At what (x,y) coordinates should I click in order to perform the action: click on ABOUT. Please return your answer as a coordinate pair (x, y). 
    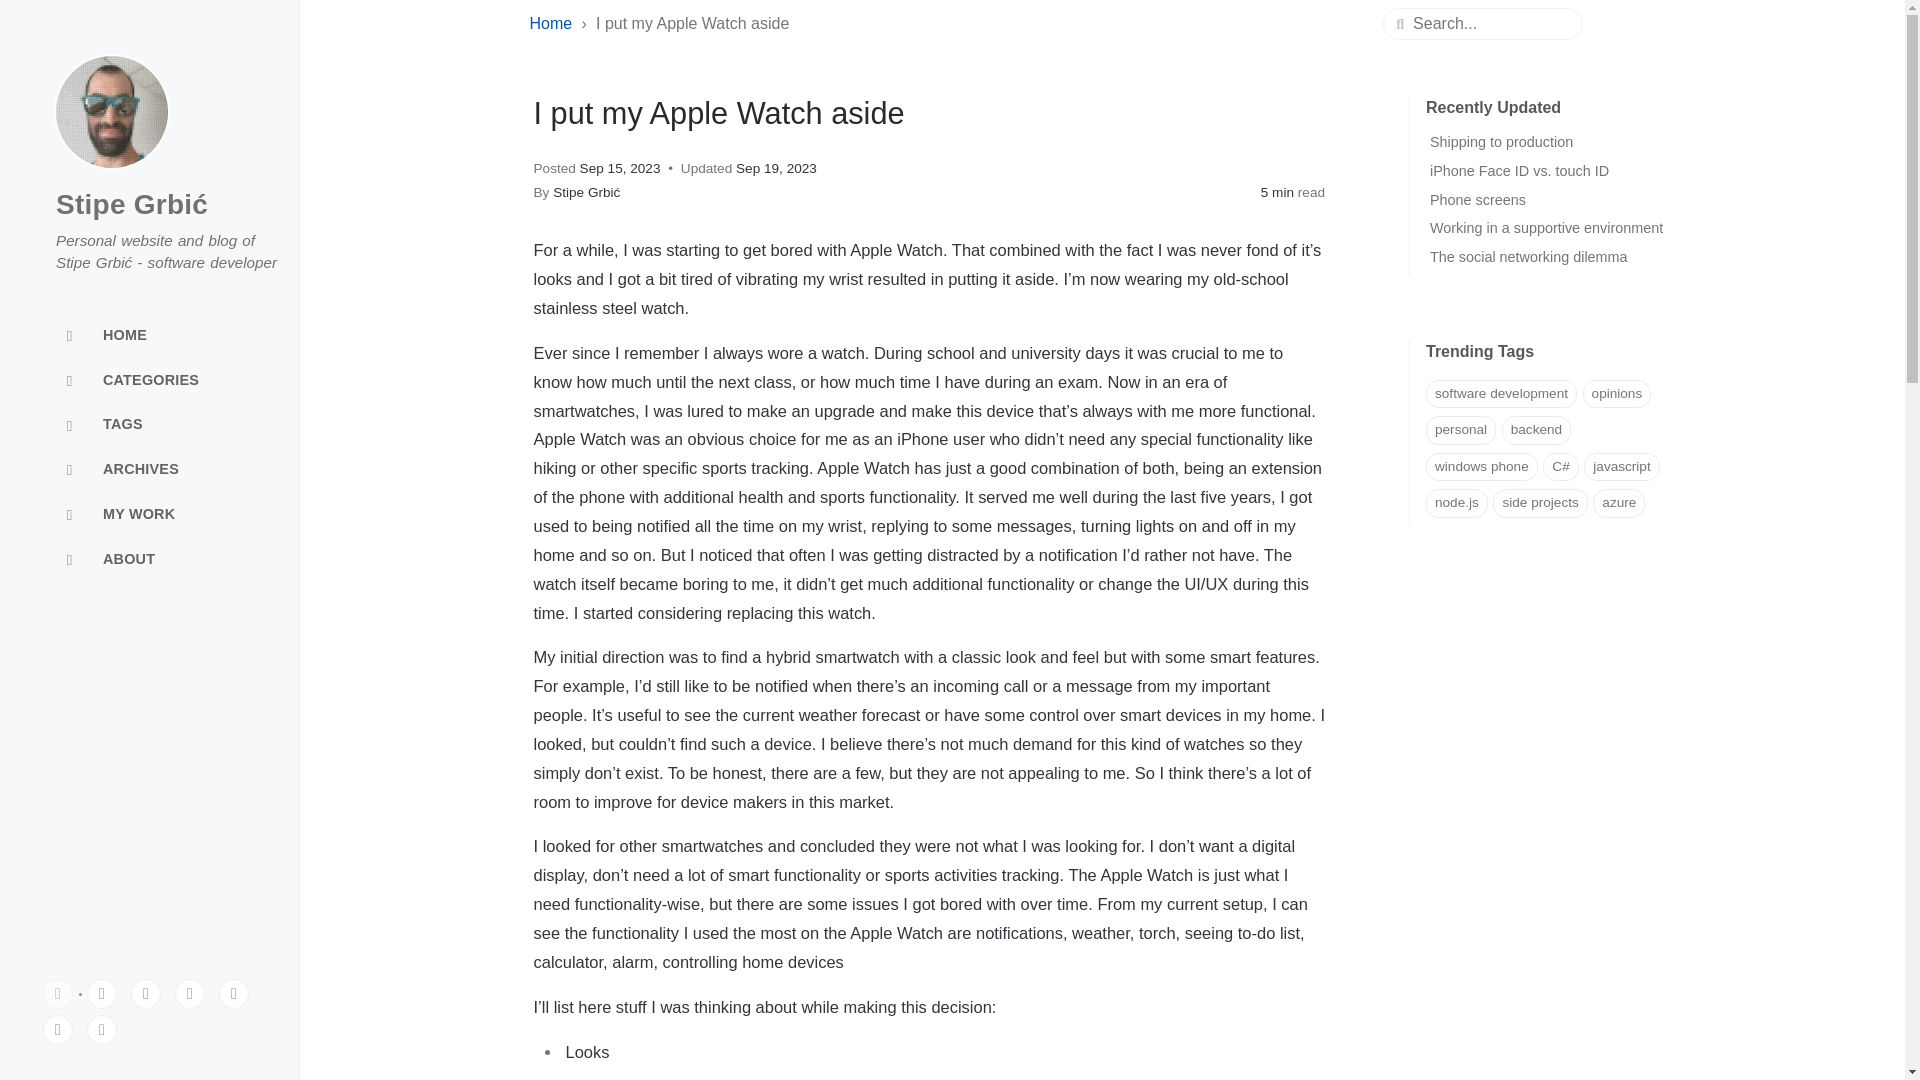
    Looking at the image, I should click on (150, 558).